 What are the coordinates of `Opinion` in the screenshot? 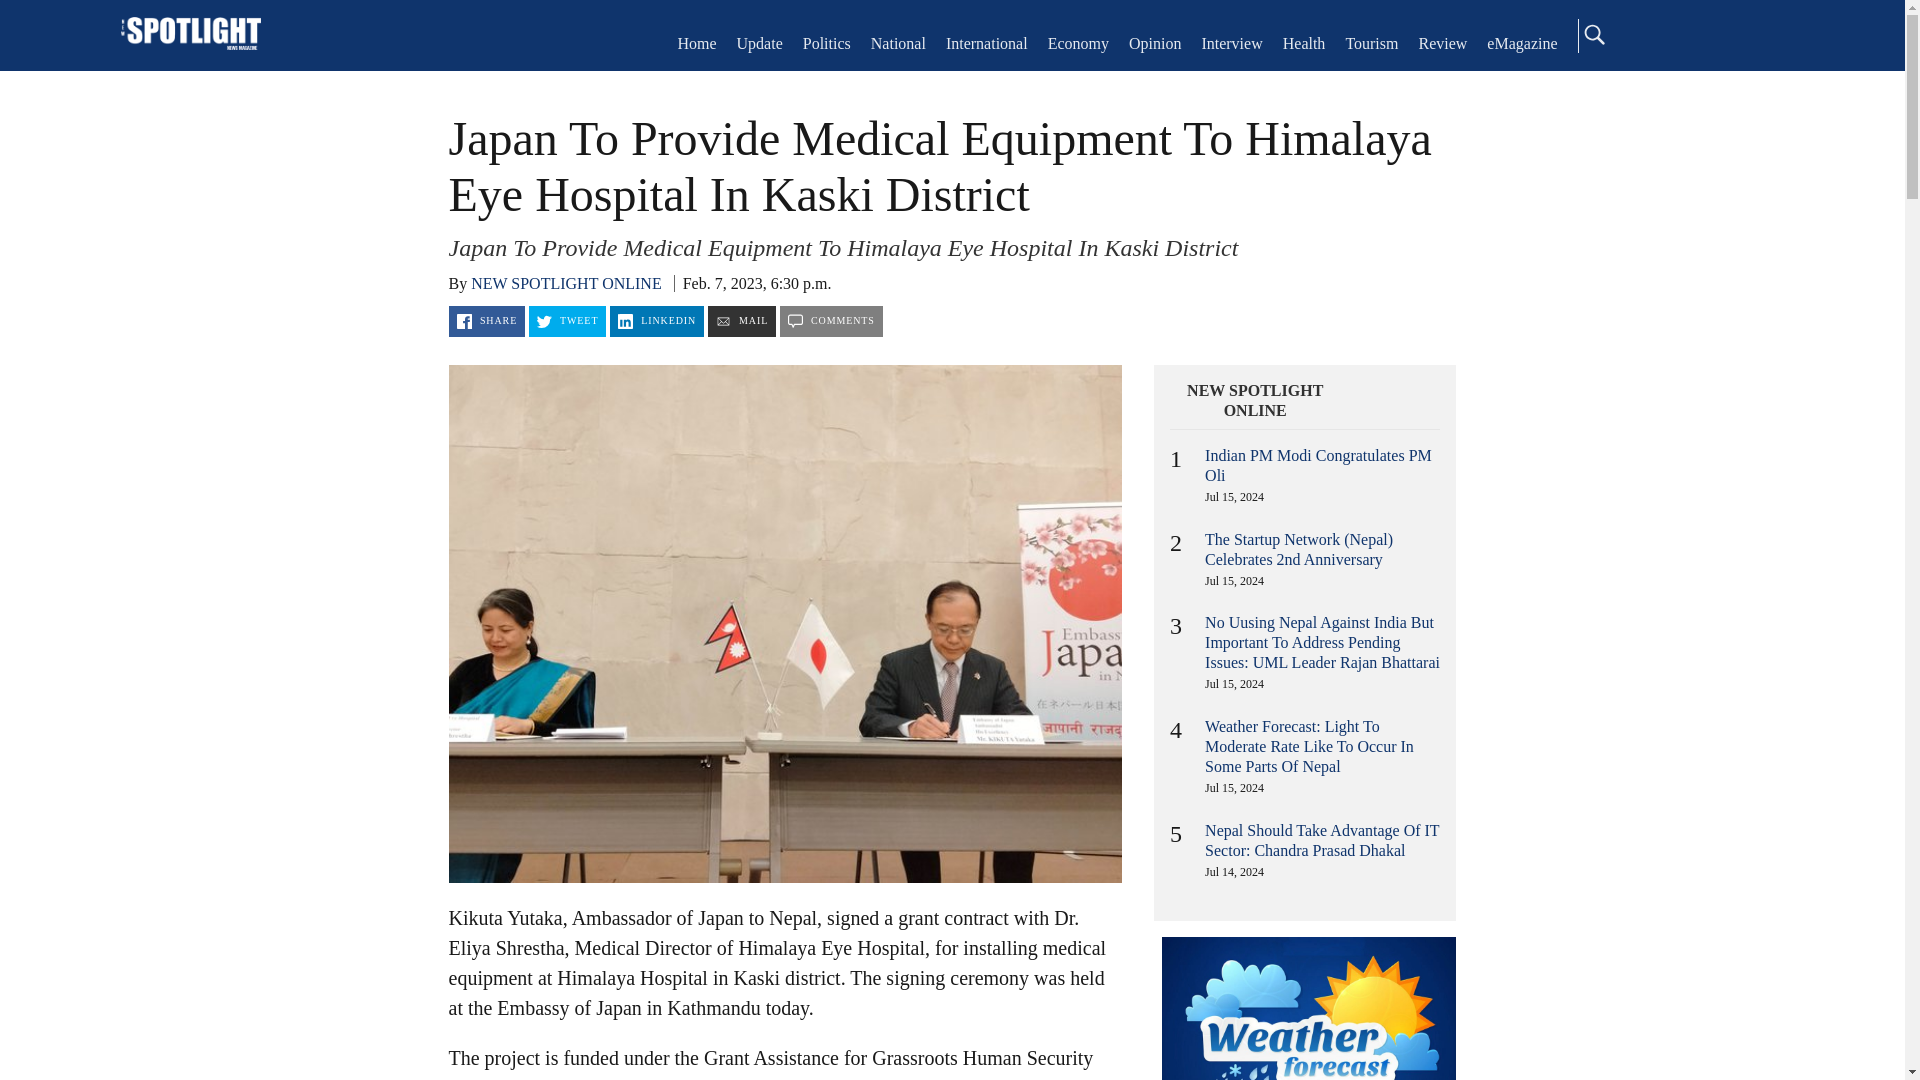 It's located at (1154, 42).